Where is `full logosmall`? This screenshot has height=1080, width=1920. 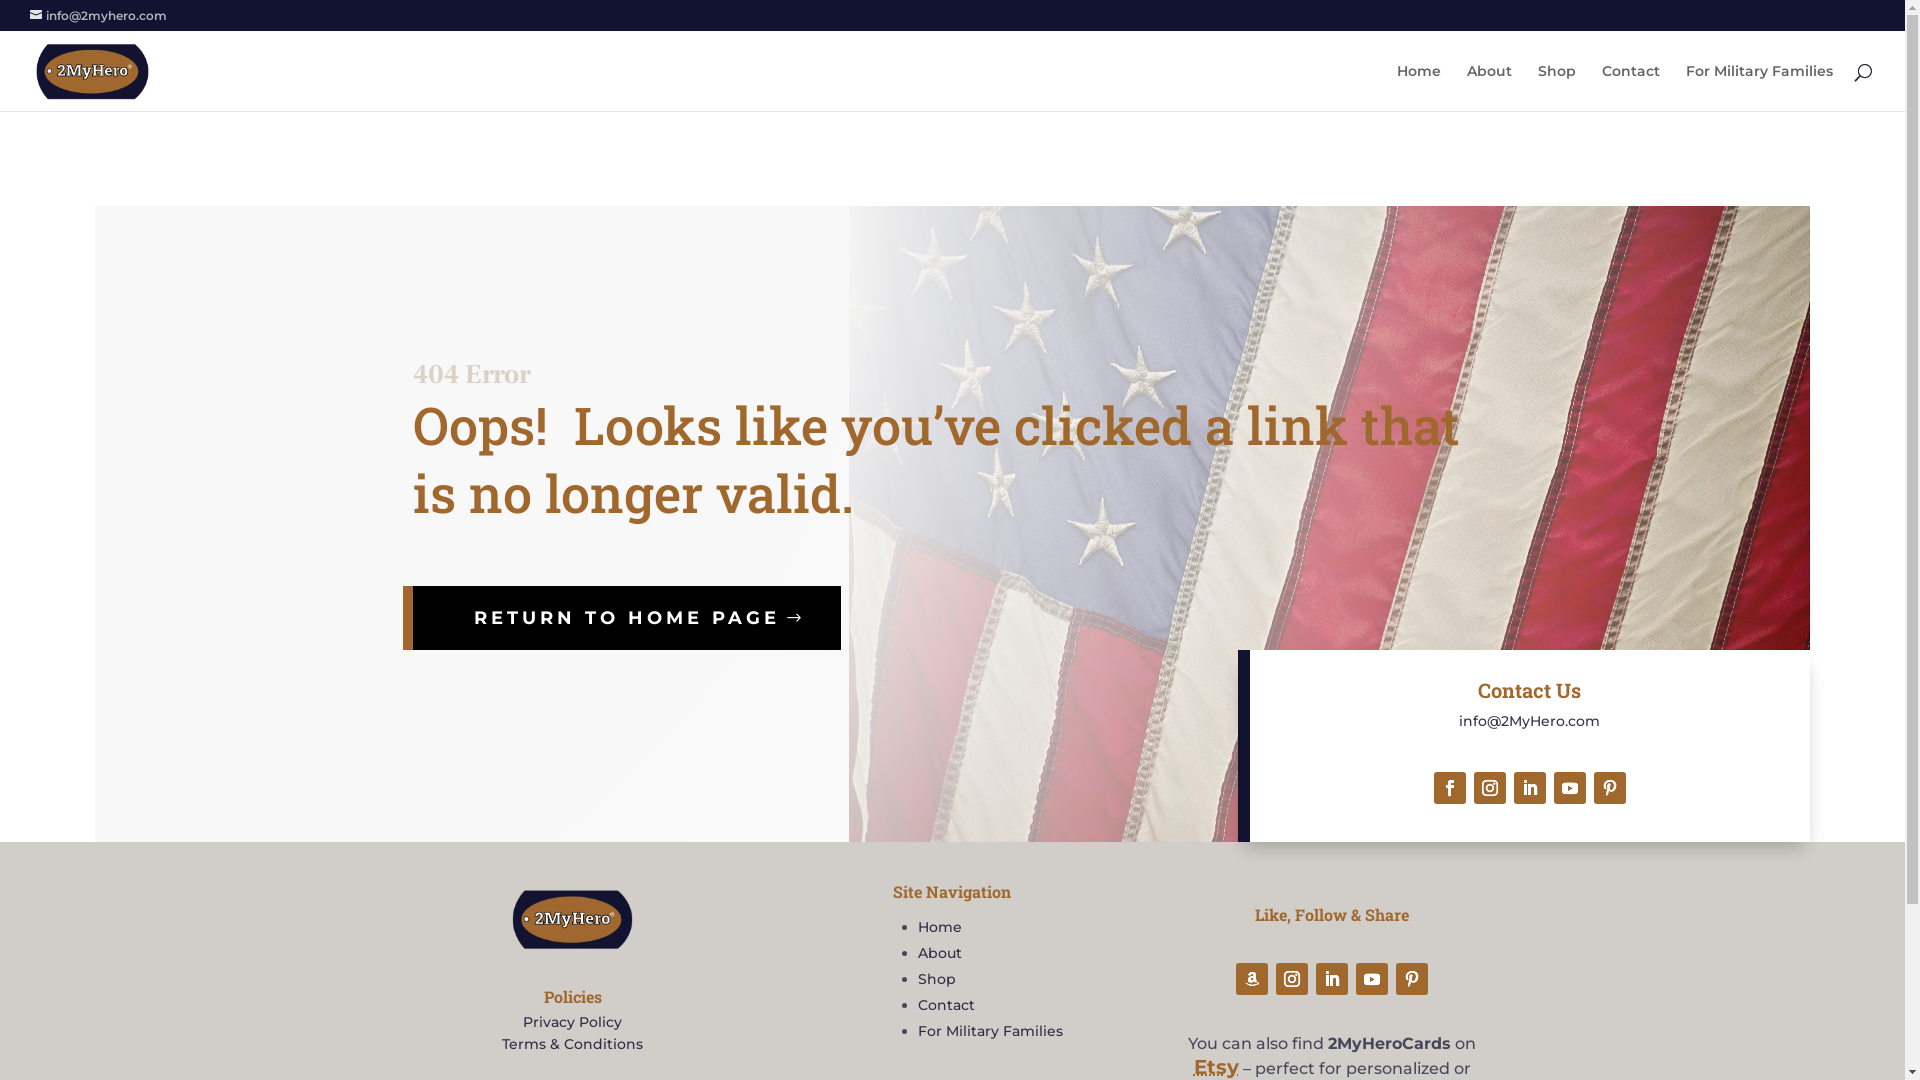 full logosmall is located at coordinates (572, 919).